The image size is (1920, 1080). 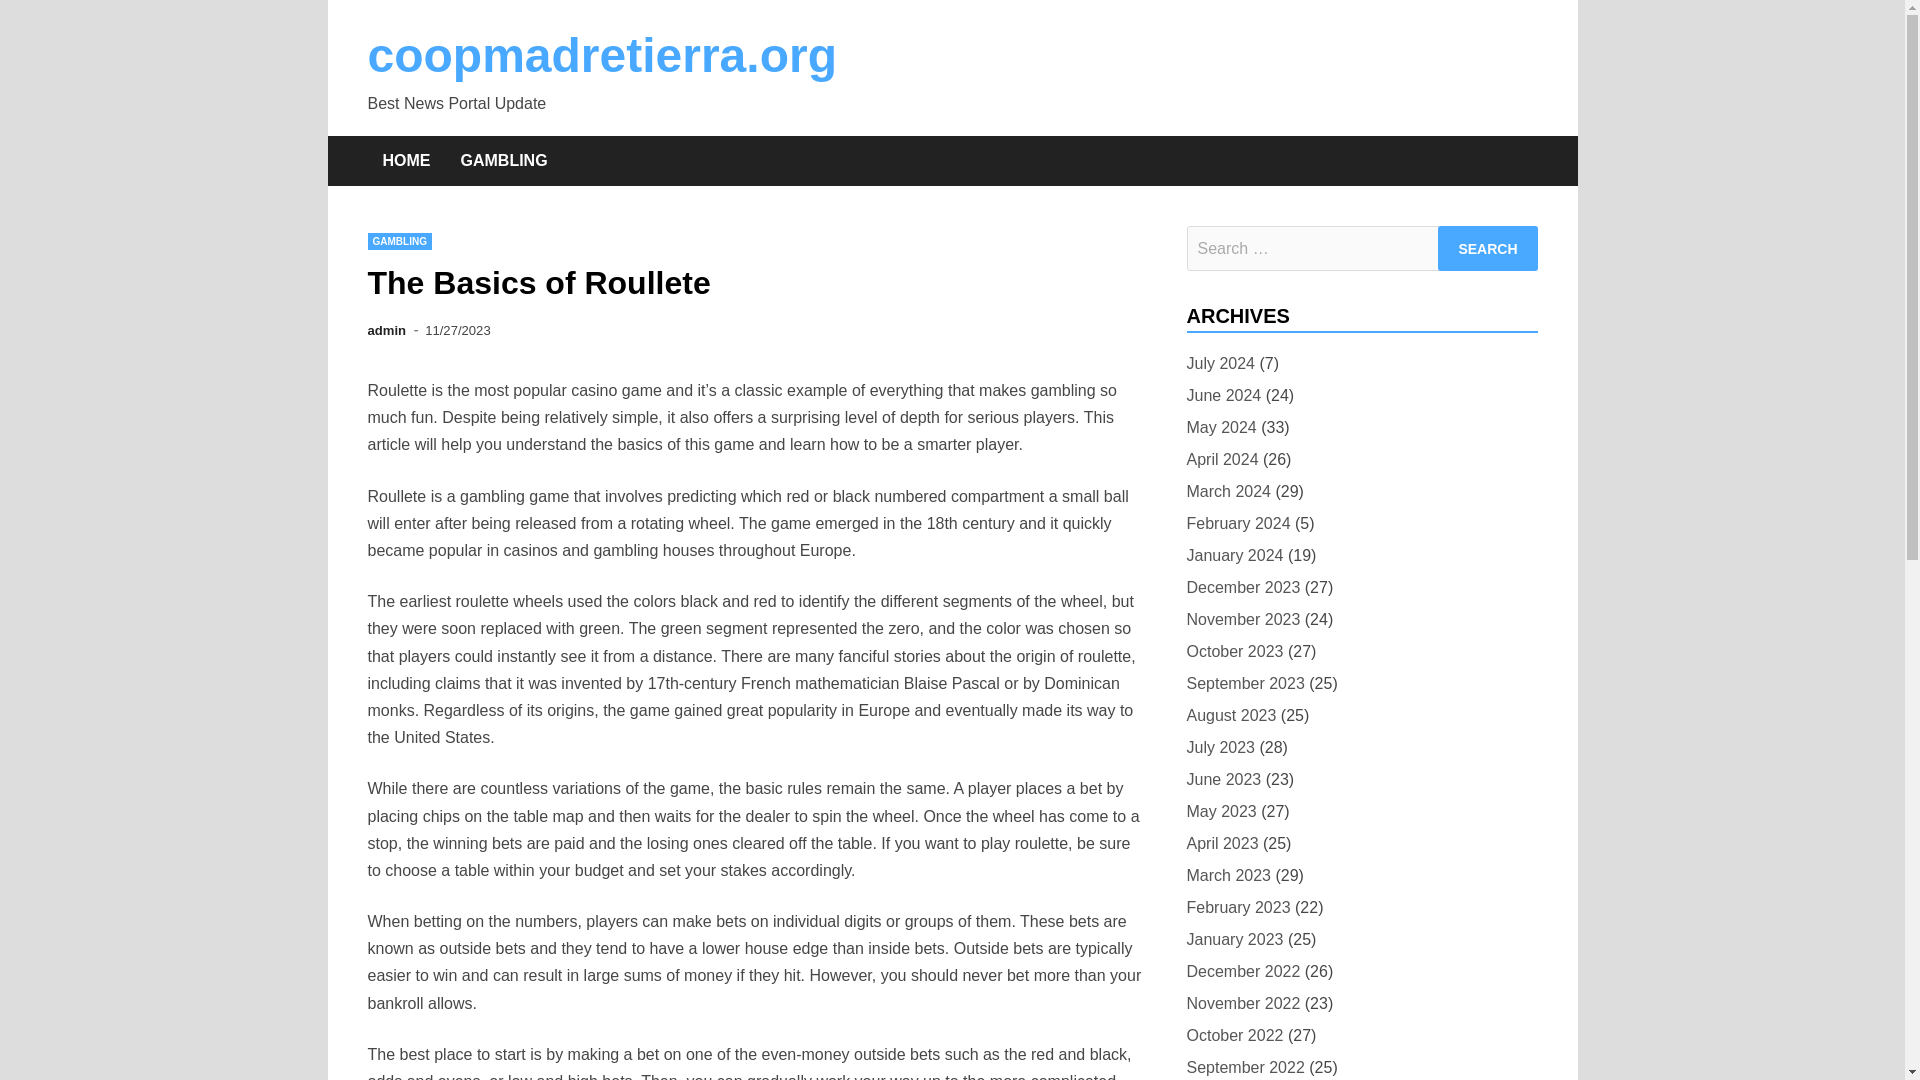 What do you see at coordinates (1488, 248) in the screenshot?
I see `Search` at bounding box center [1488, 248].